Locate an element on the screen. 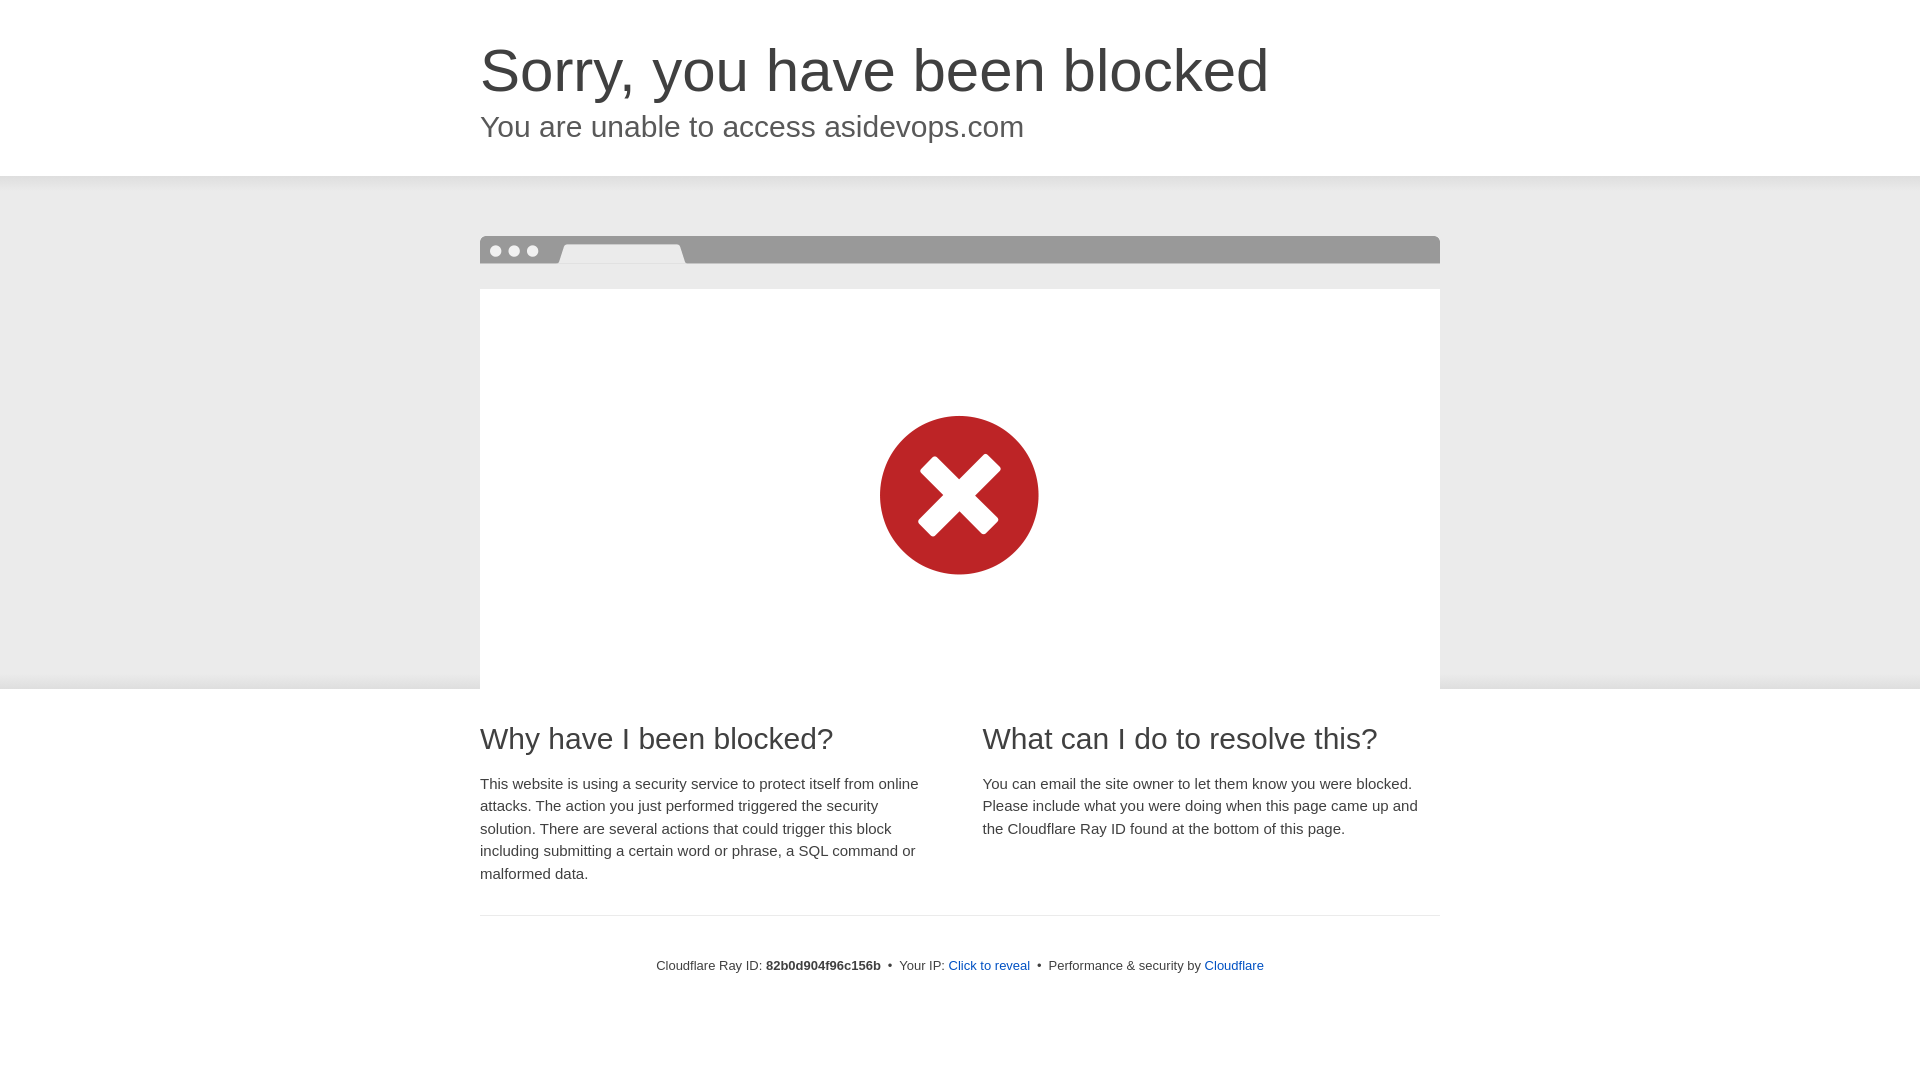 The width and height of the screenshot is (1920, 1080). Click to reveal is located at coordinates (990, 966).